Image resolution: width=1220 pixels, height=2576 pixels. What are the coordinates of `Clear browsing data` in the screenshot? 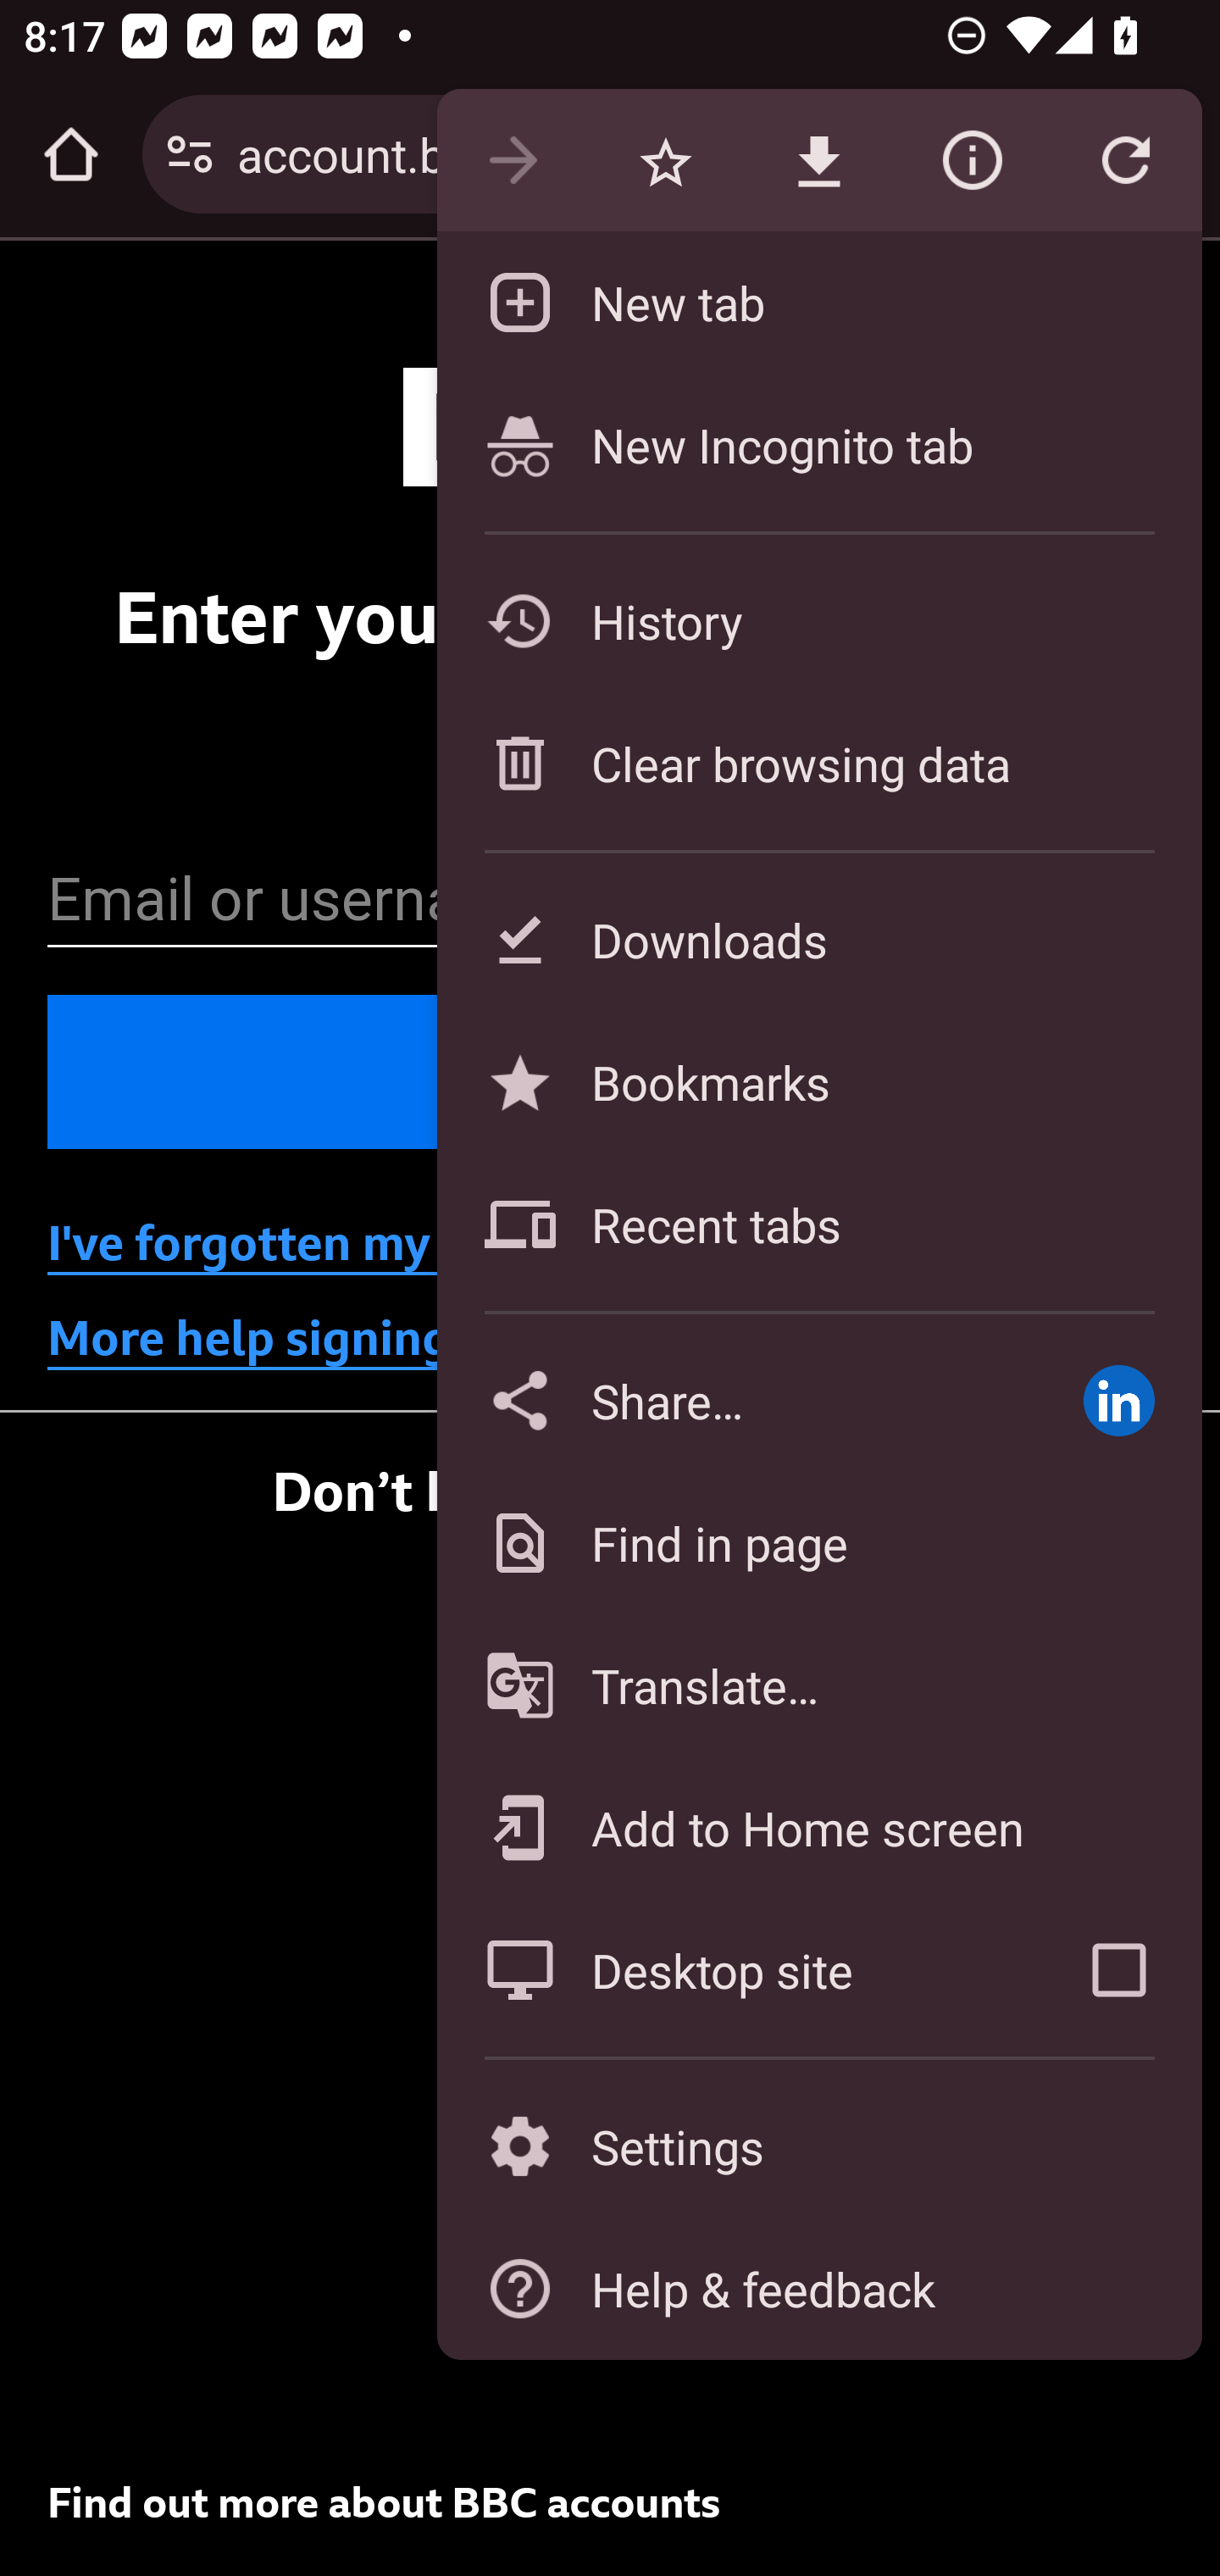 It's located at (818, 763).